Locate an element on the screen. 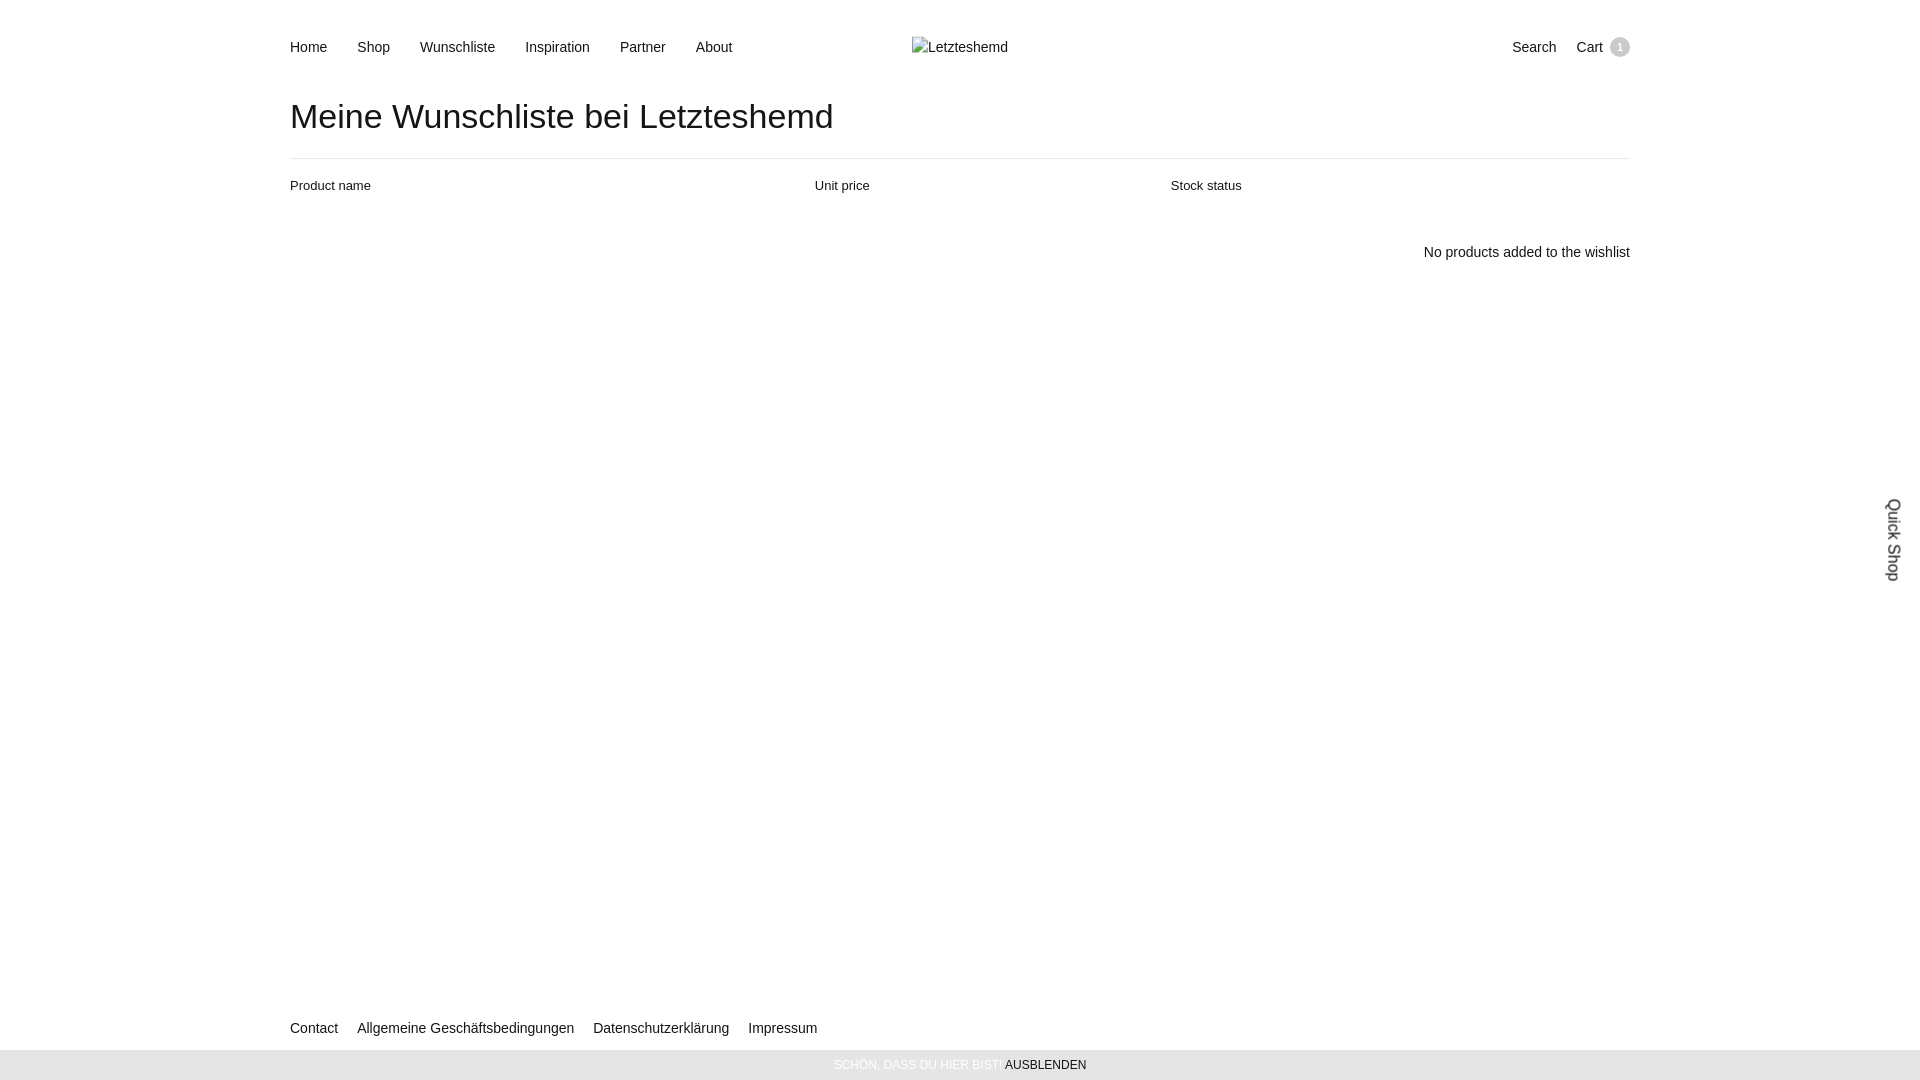 The width and height of the screenshot is (1920, 1080). AUSBLENDEN is located at coordinates (1046, 1065).